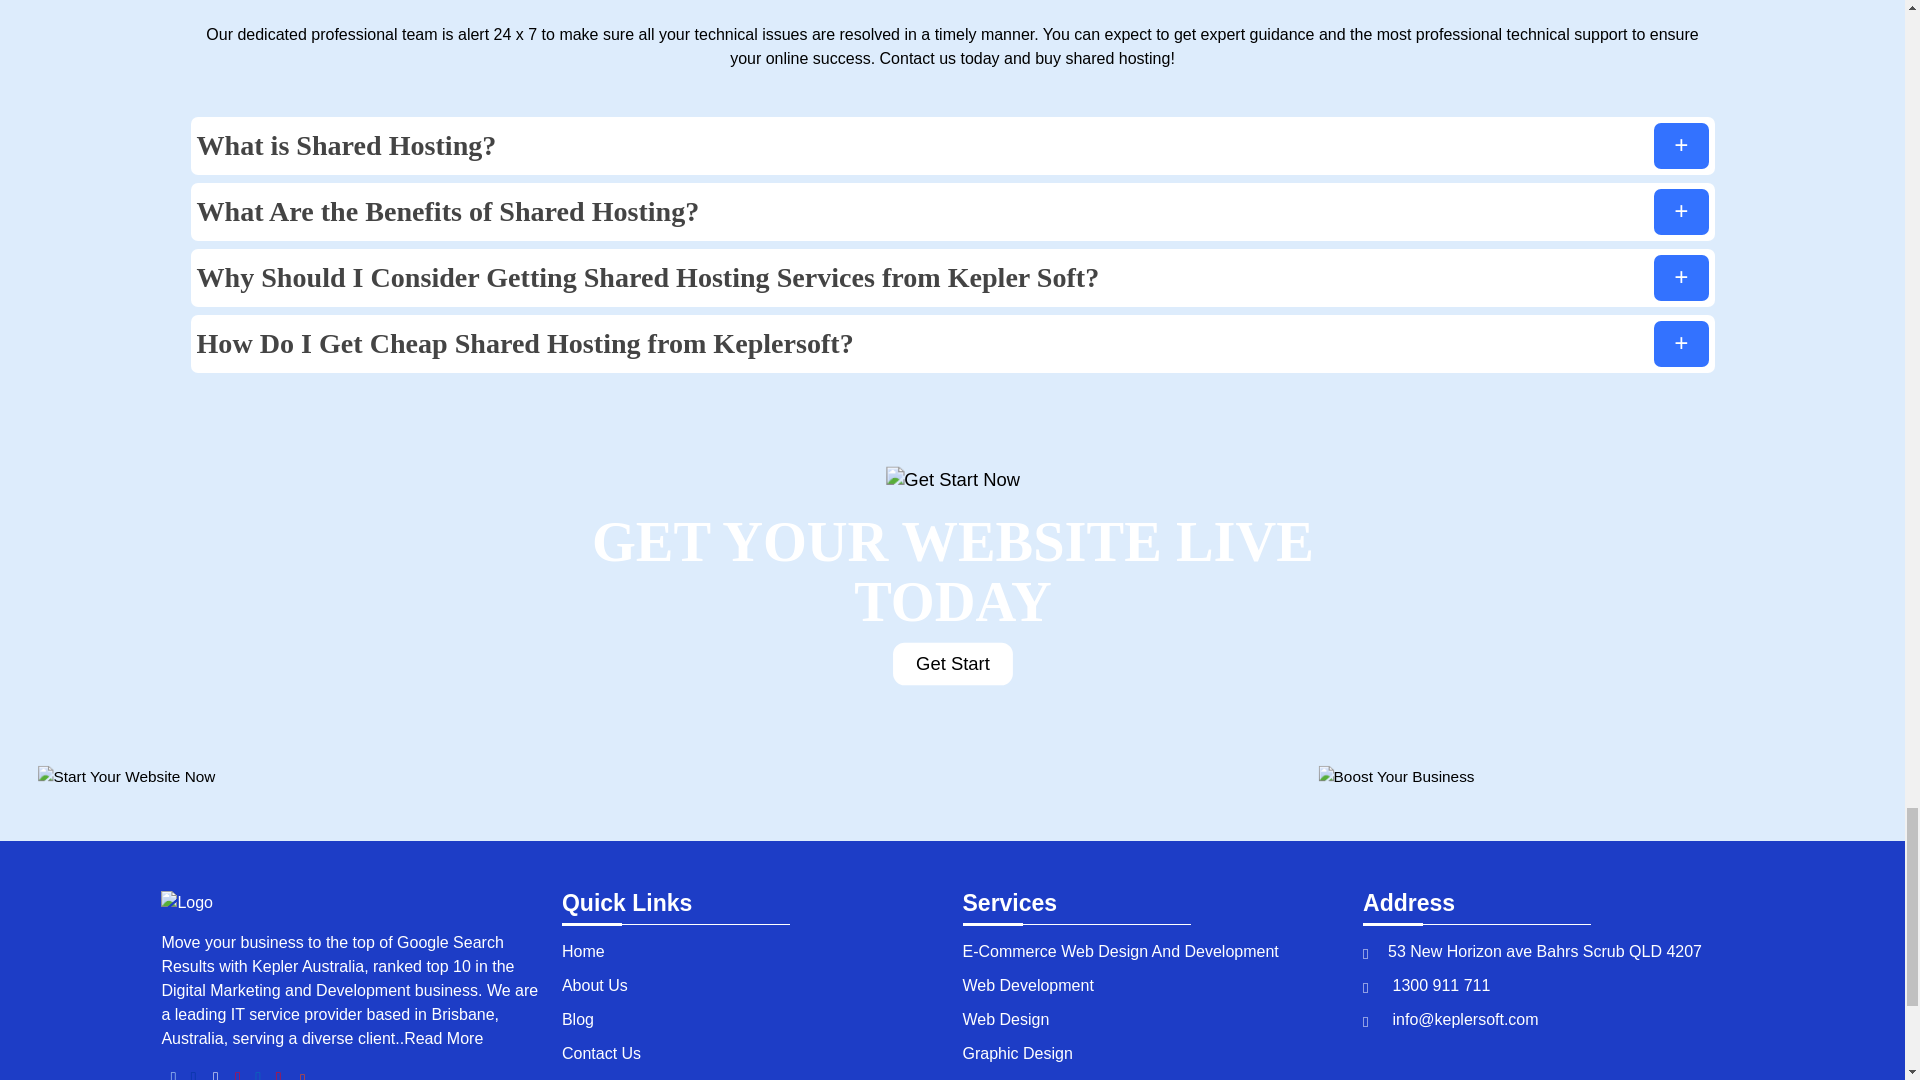  Describe the element at coordinates (952, 145) in the screenshot. I see `What is Shared Hosting?` at that location.